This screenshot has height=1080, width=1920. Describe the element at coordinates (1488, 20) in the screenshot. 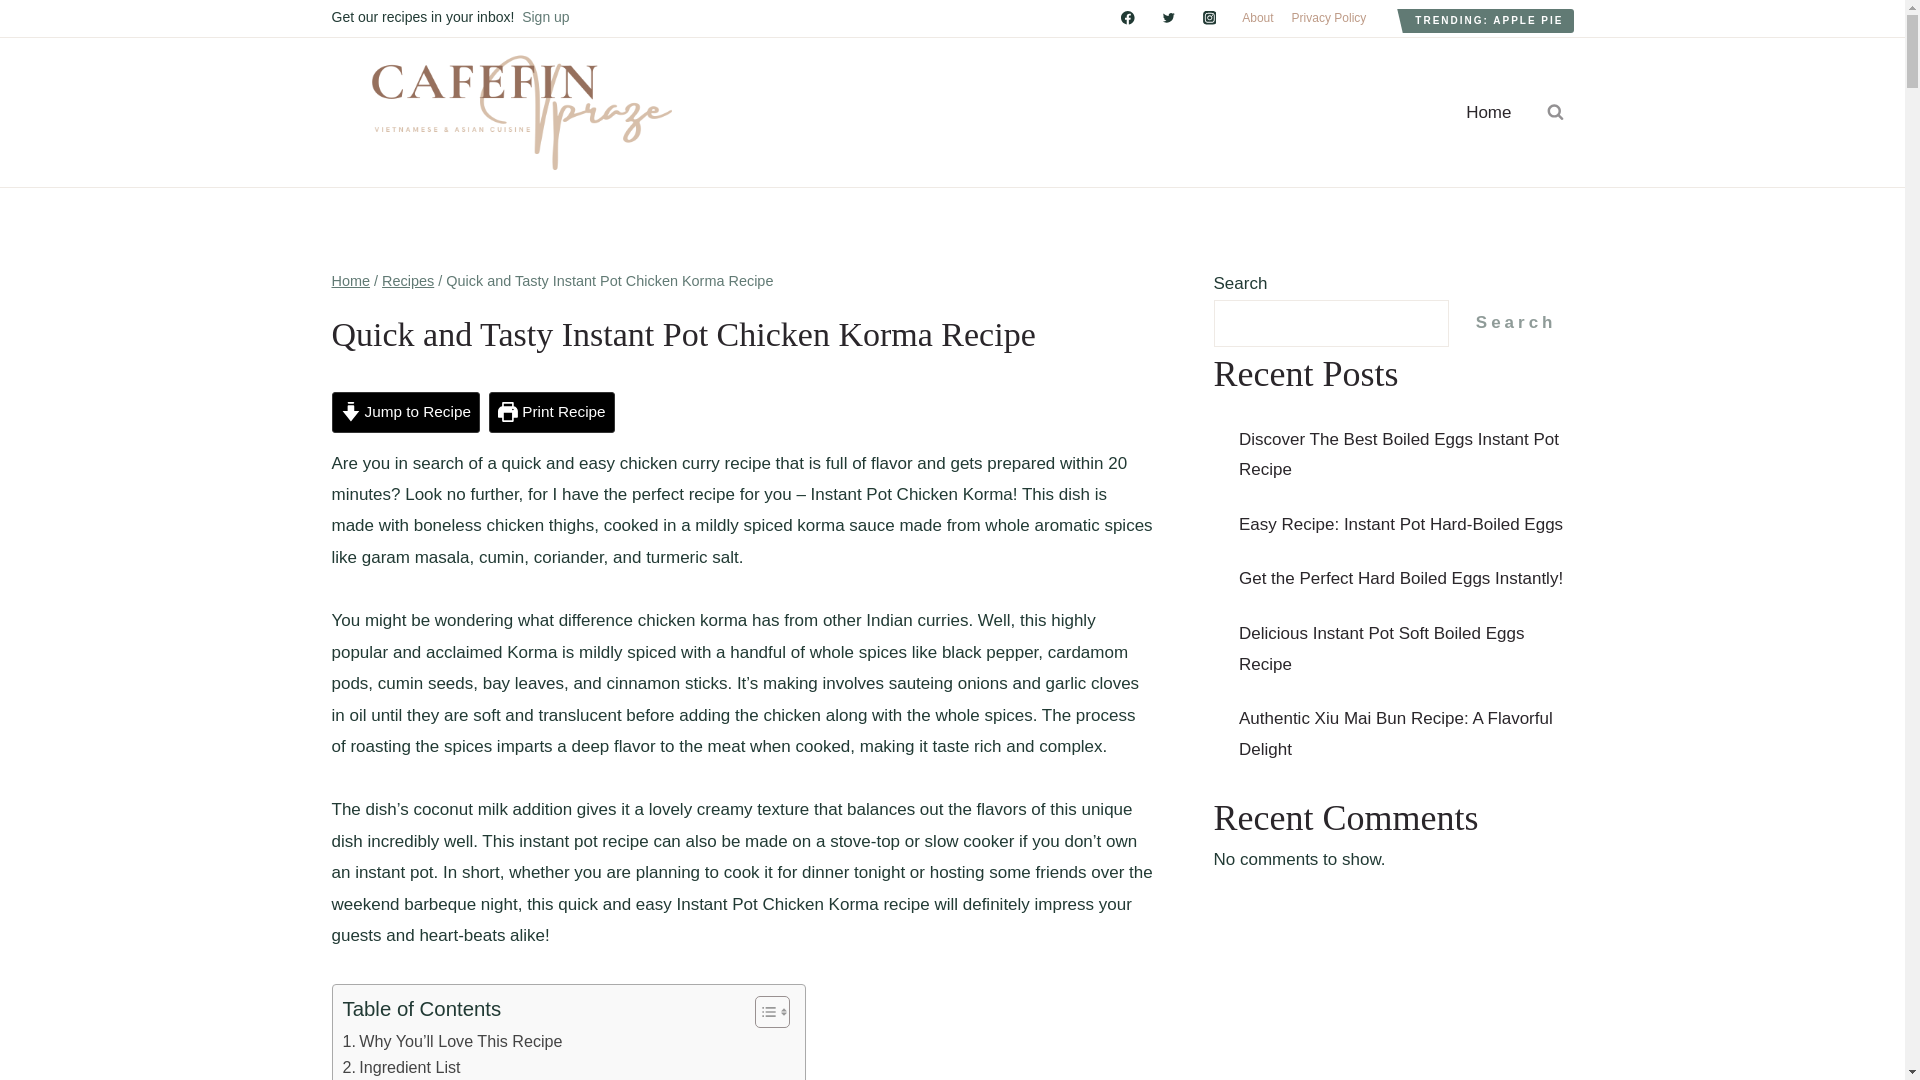

I see `TRENDING: APPLE PIE` at that location.